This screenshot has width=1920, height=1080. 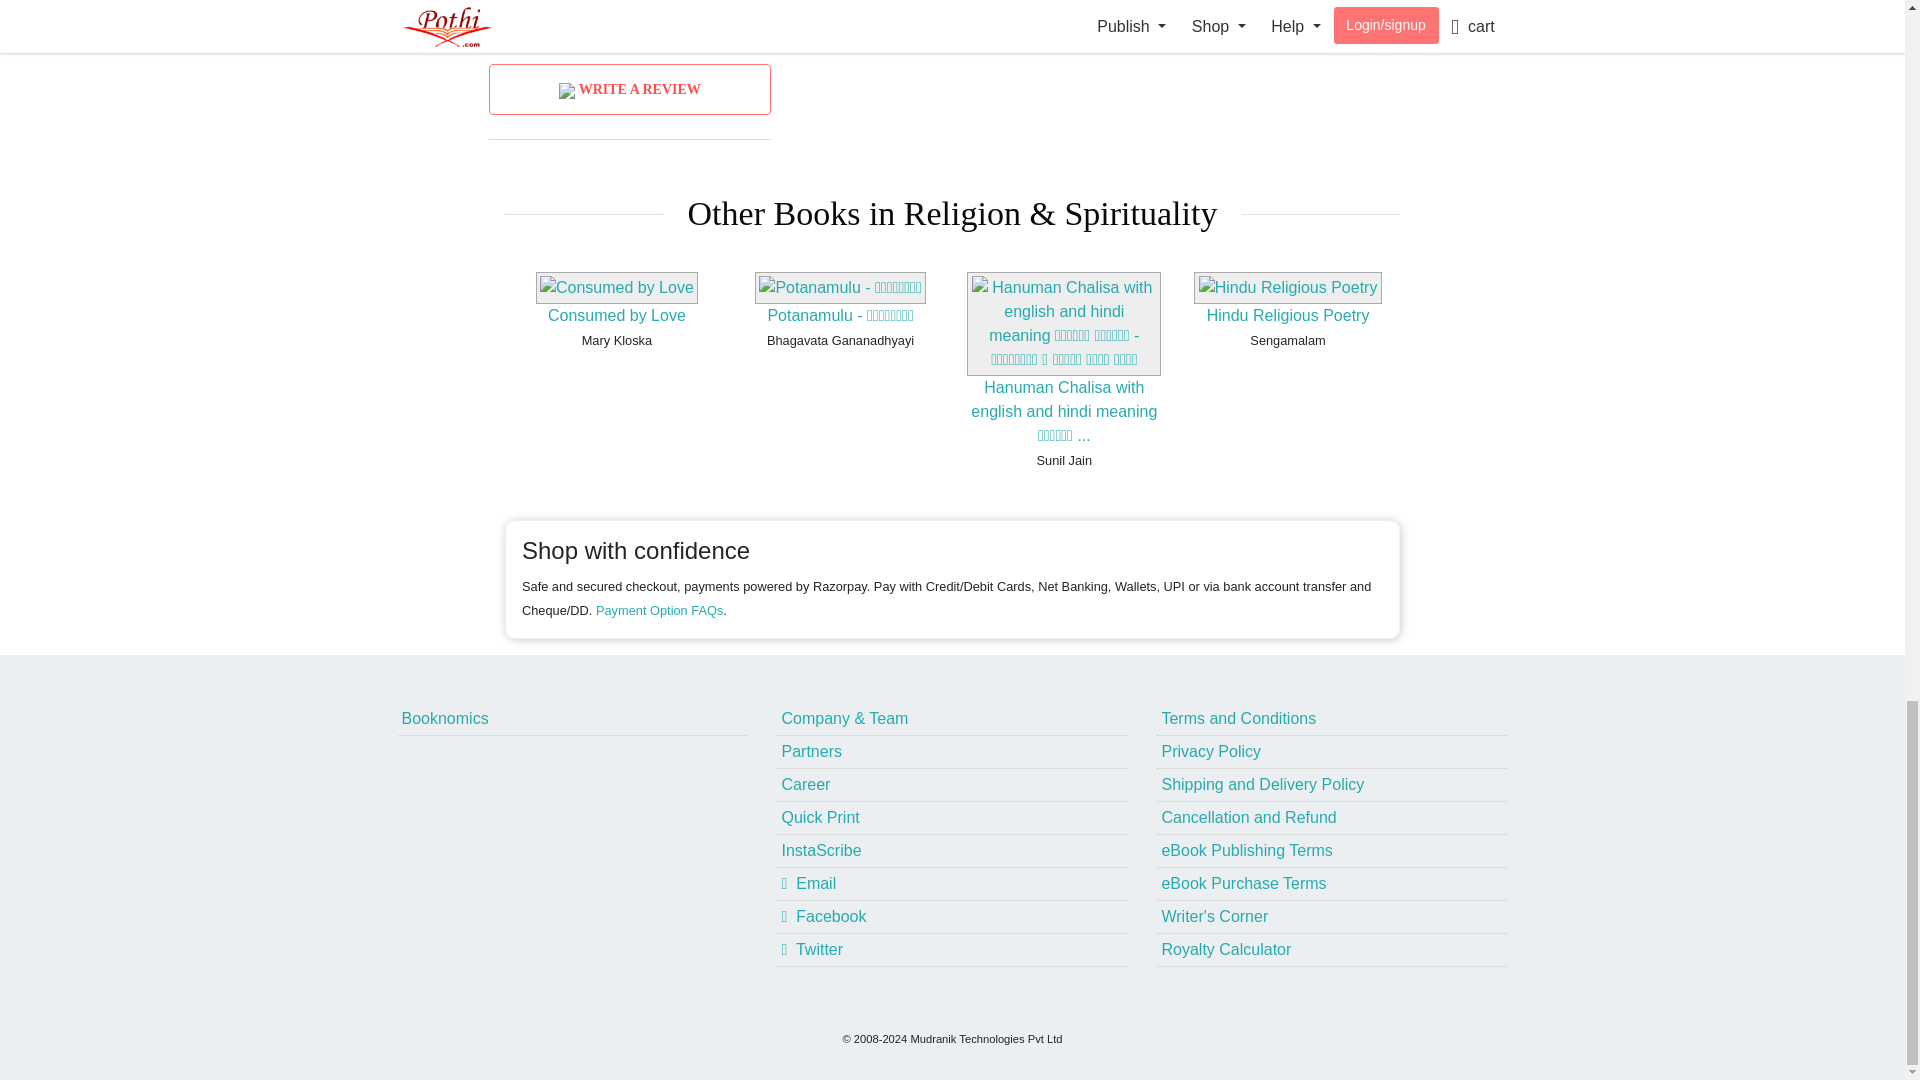 I want to click on Consumed by Love, so click(x=616, y=315).